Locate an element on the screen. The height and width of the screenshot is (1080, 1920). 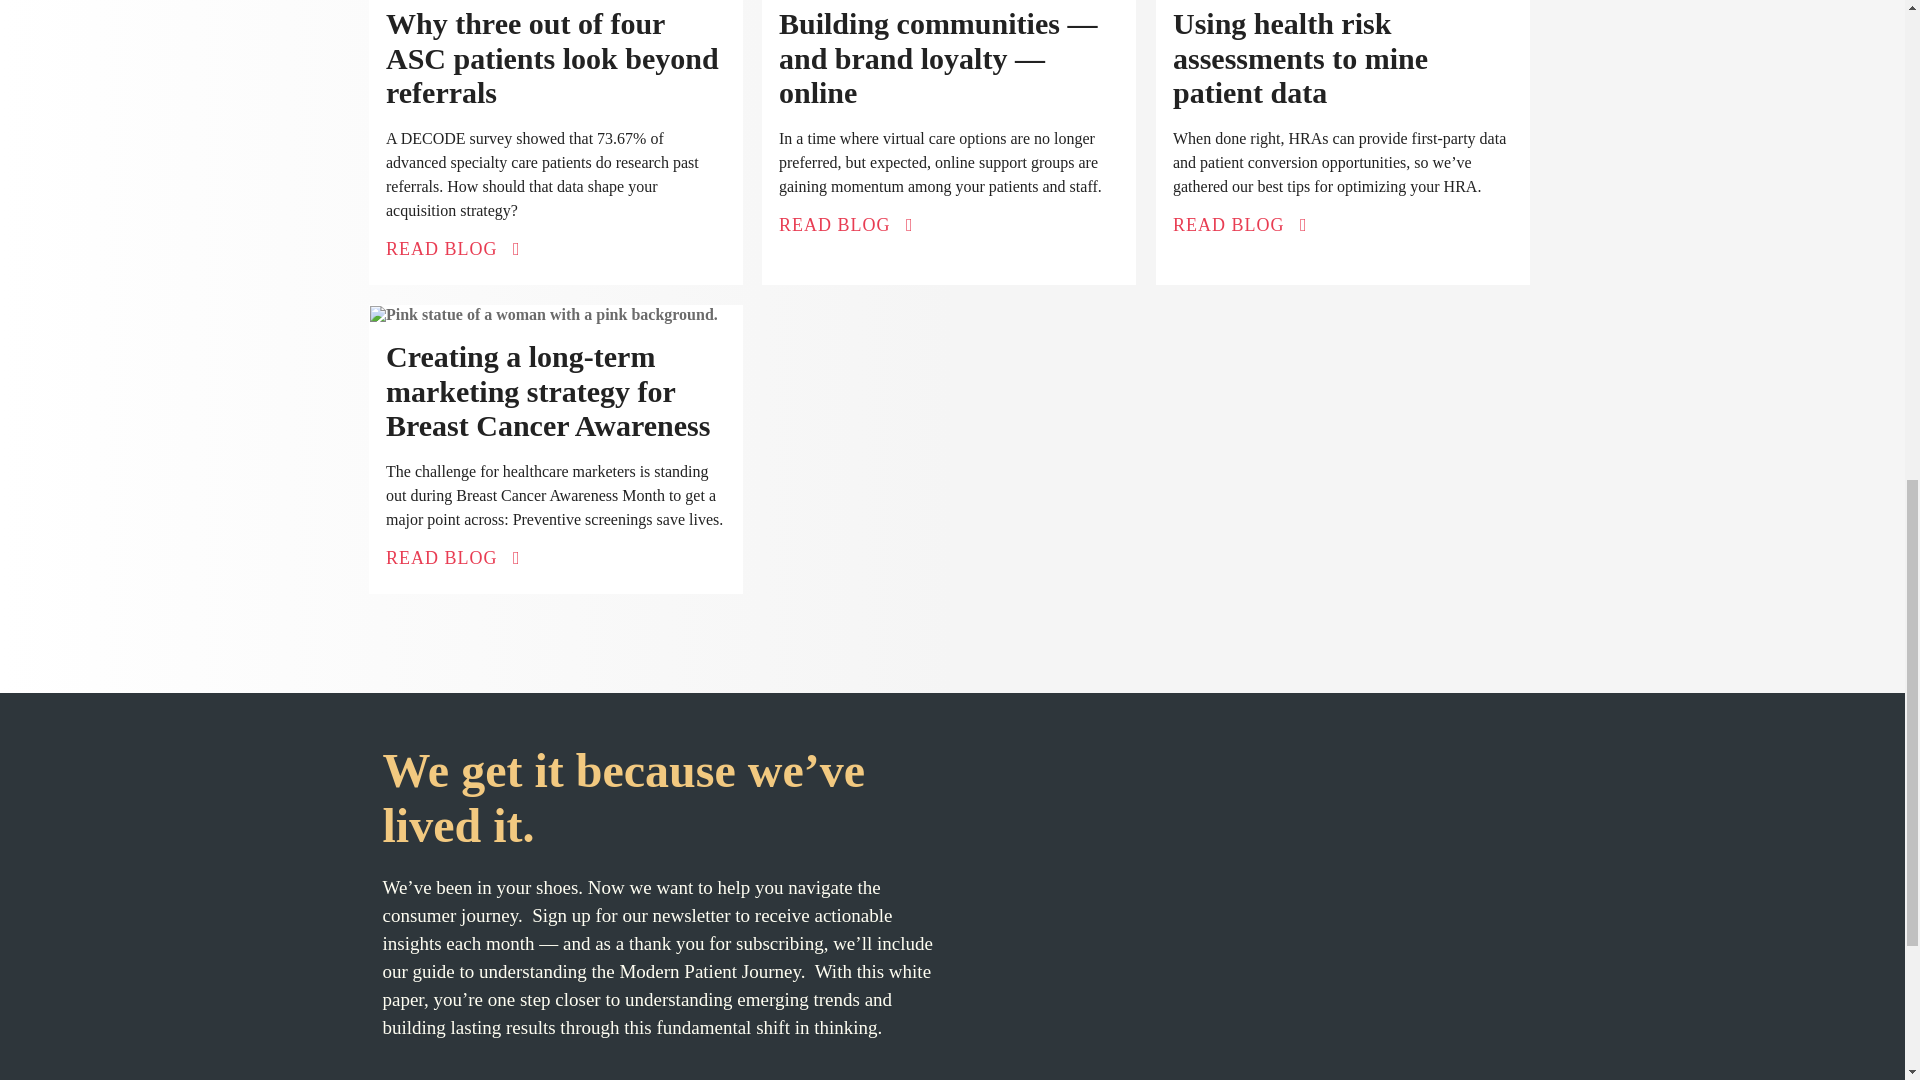
Why three out of four ASC patients look beyond referrals is located at coordinates (552, 58).